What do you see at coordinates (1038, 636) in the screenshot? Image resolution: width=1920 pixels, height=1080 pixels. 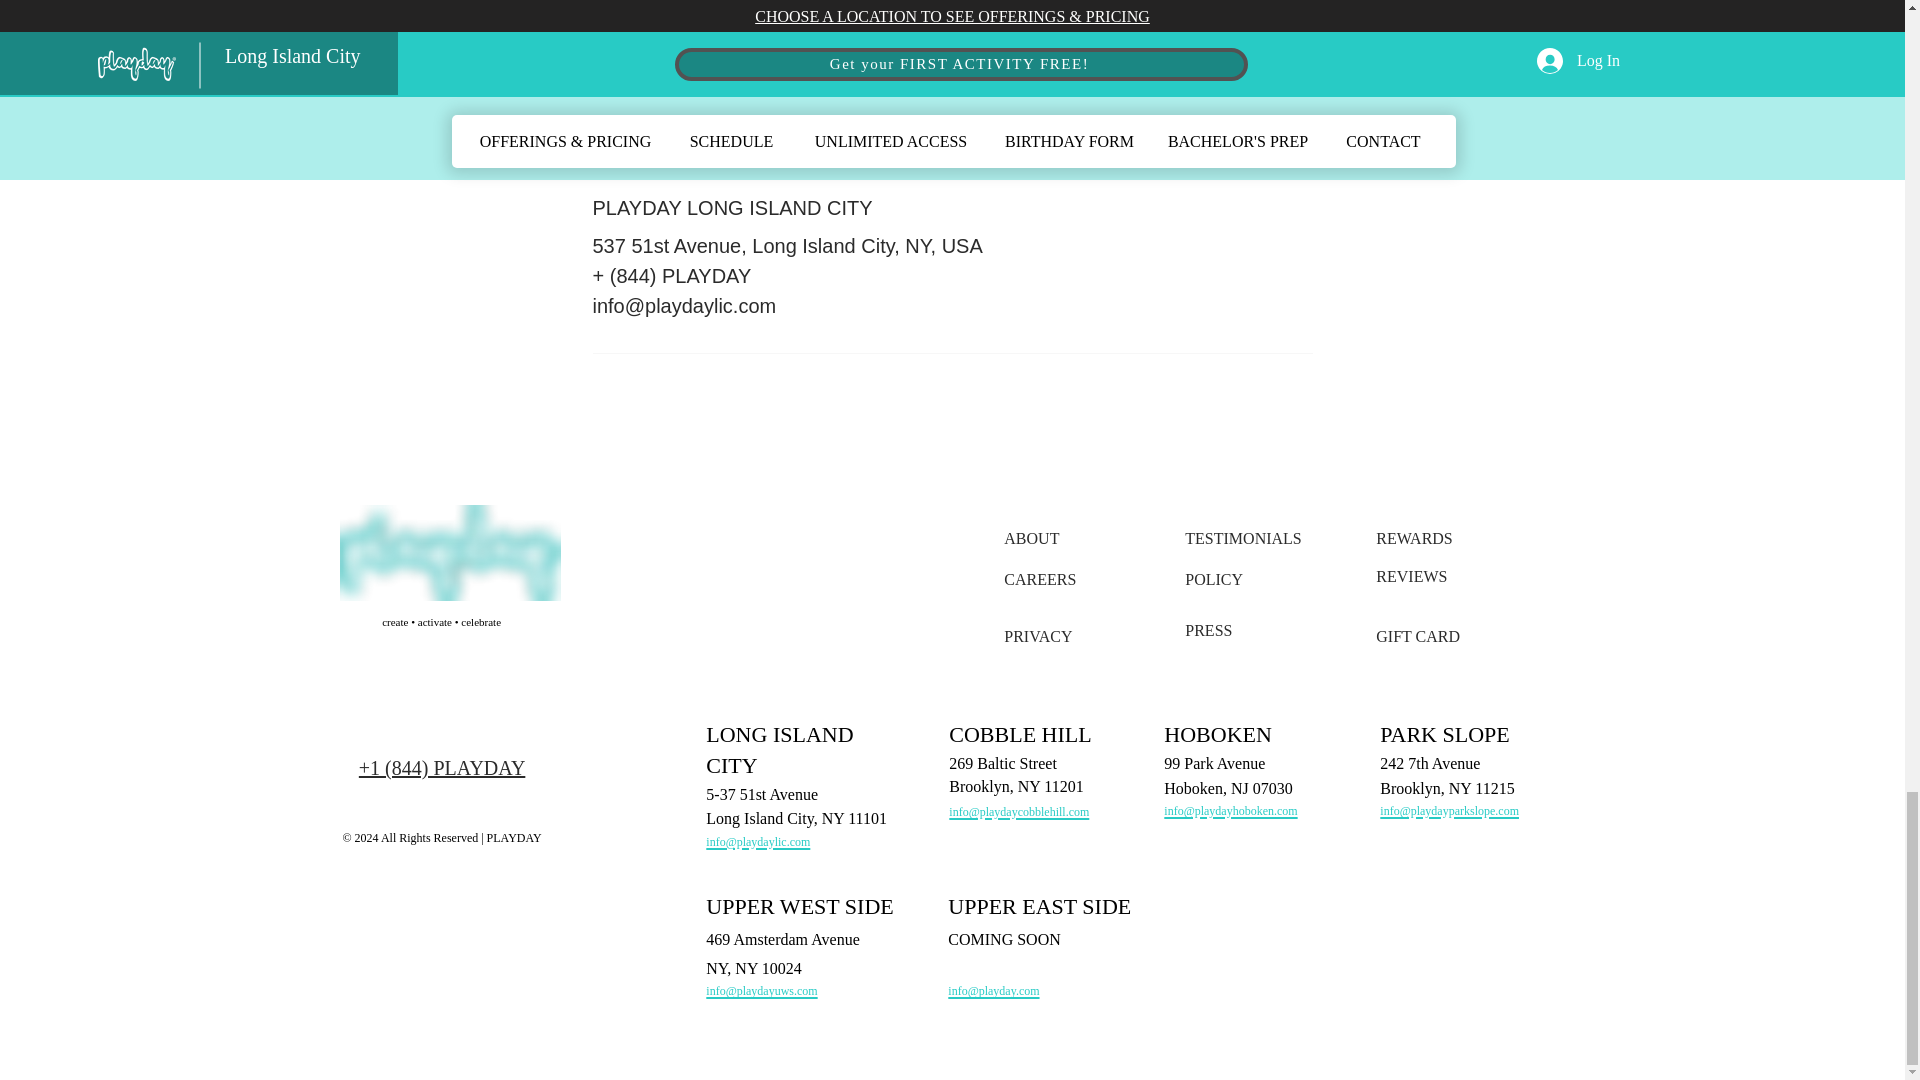 I see `PRIVACY` at bounding box center [1038, 636].